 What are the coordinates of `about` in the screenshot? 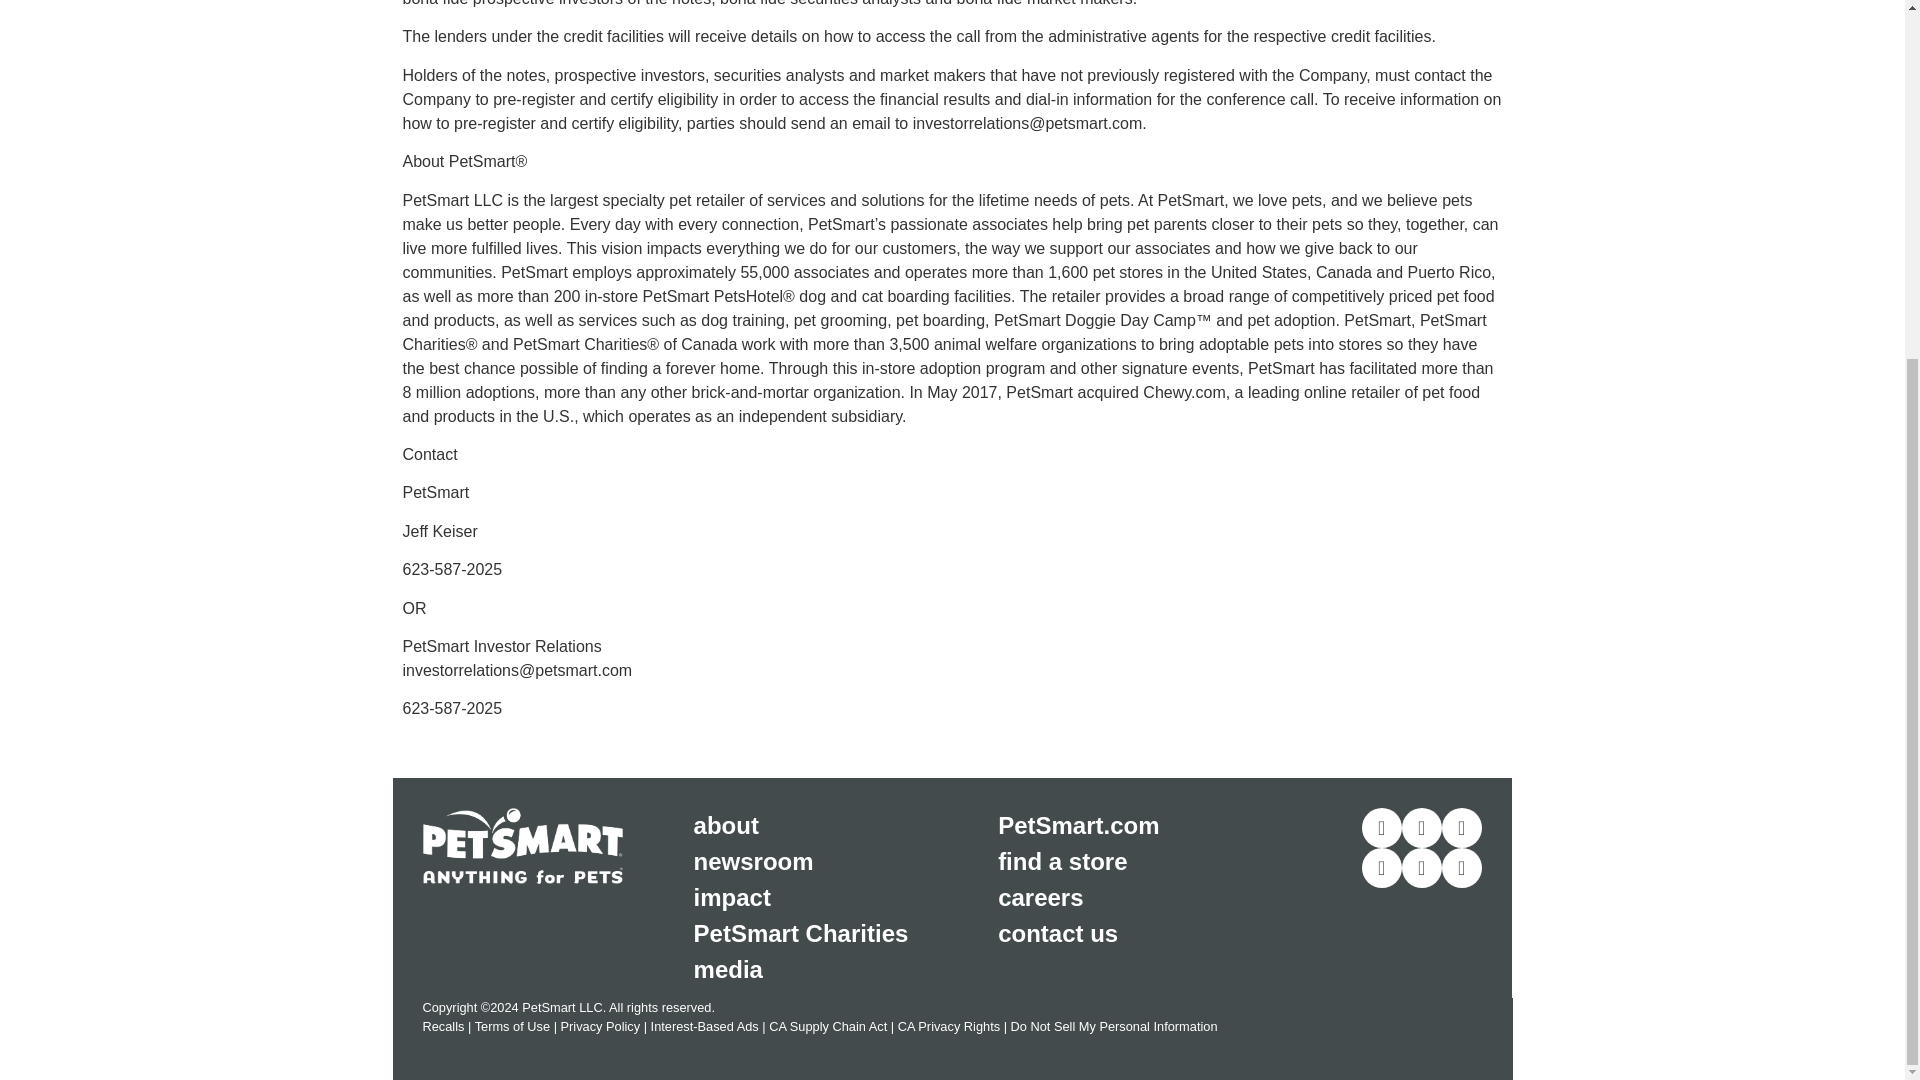 It's located at (846, 825).